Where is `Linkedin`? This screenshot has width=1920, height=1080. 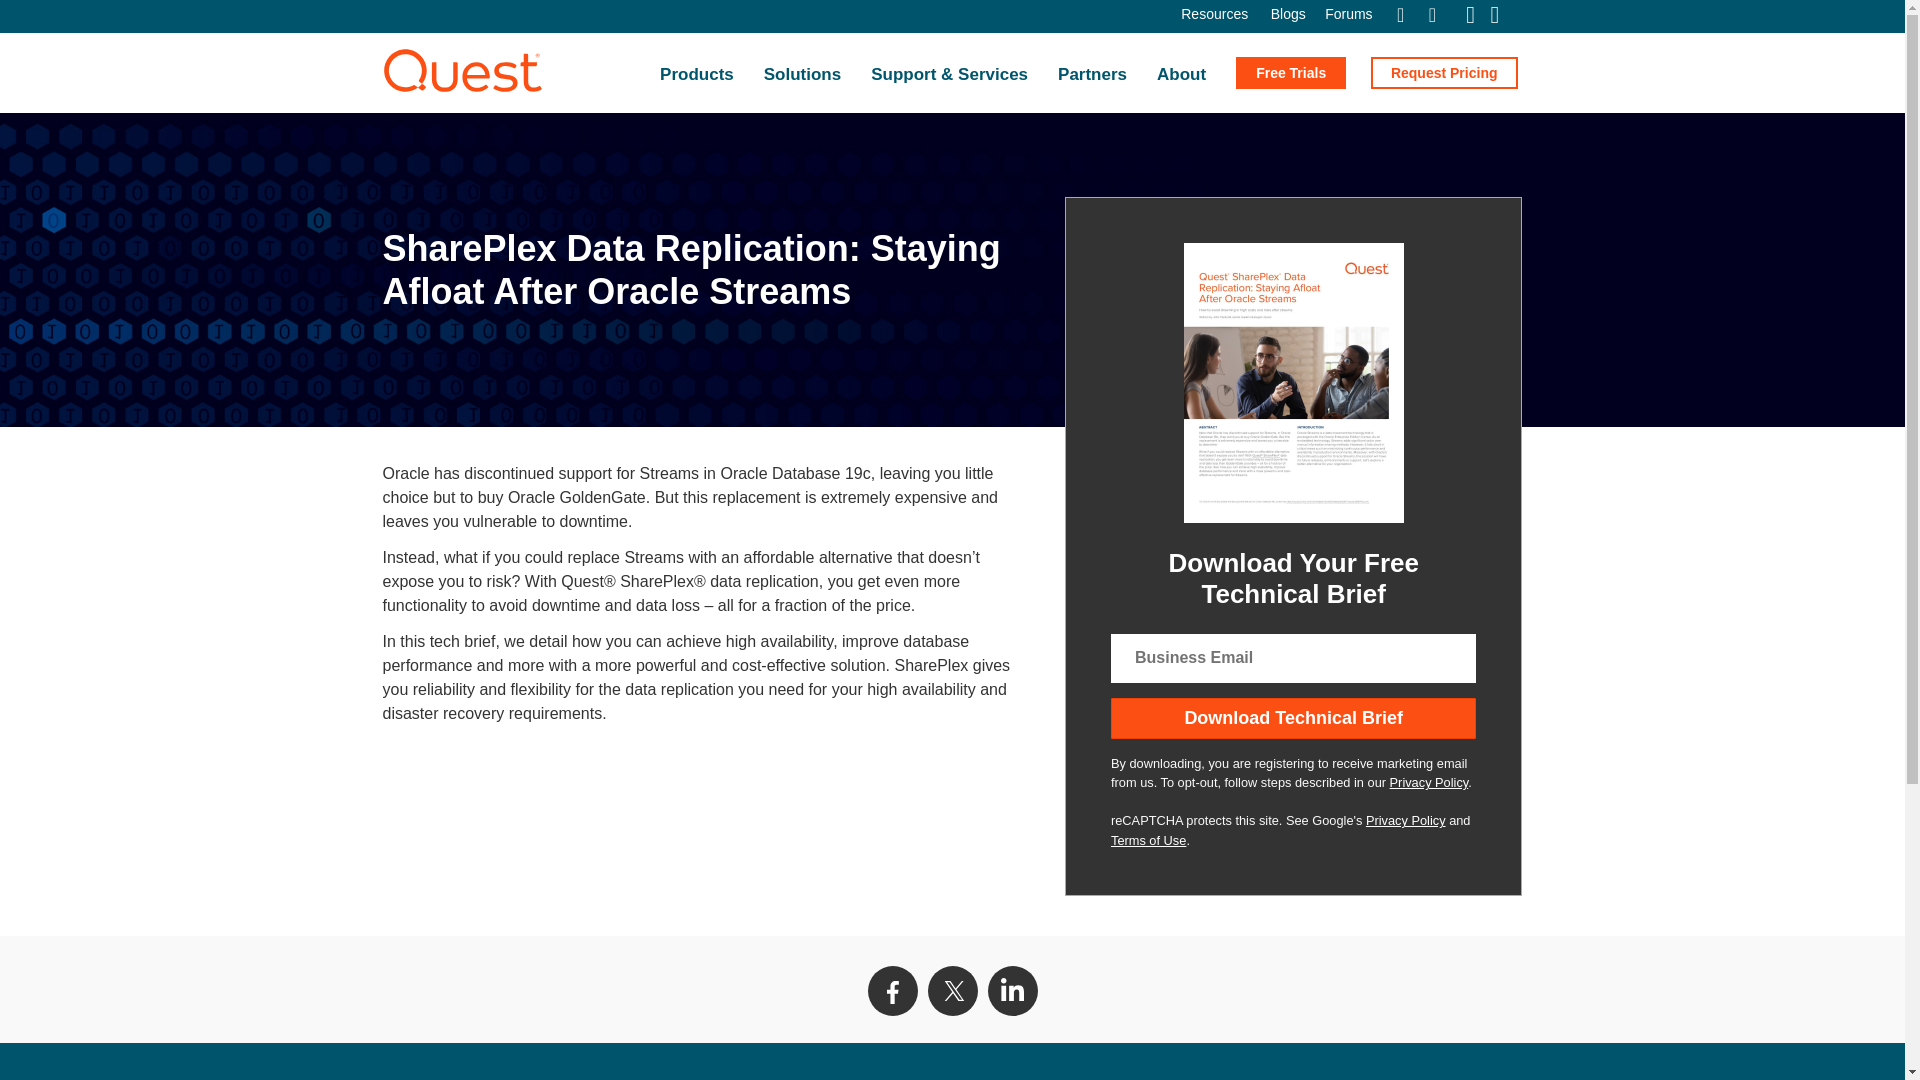 Linkedin is located at coordinates (1013, 990).